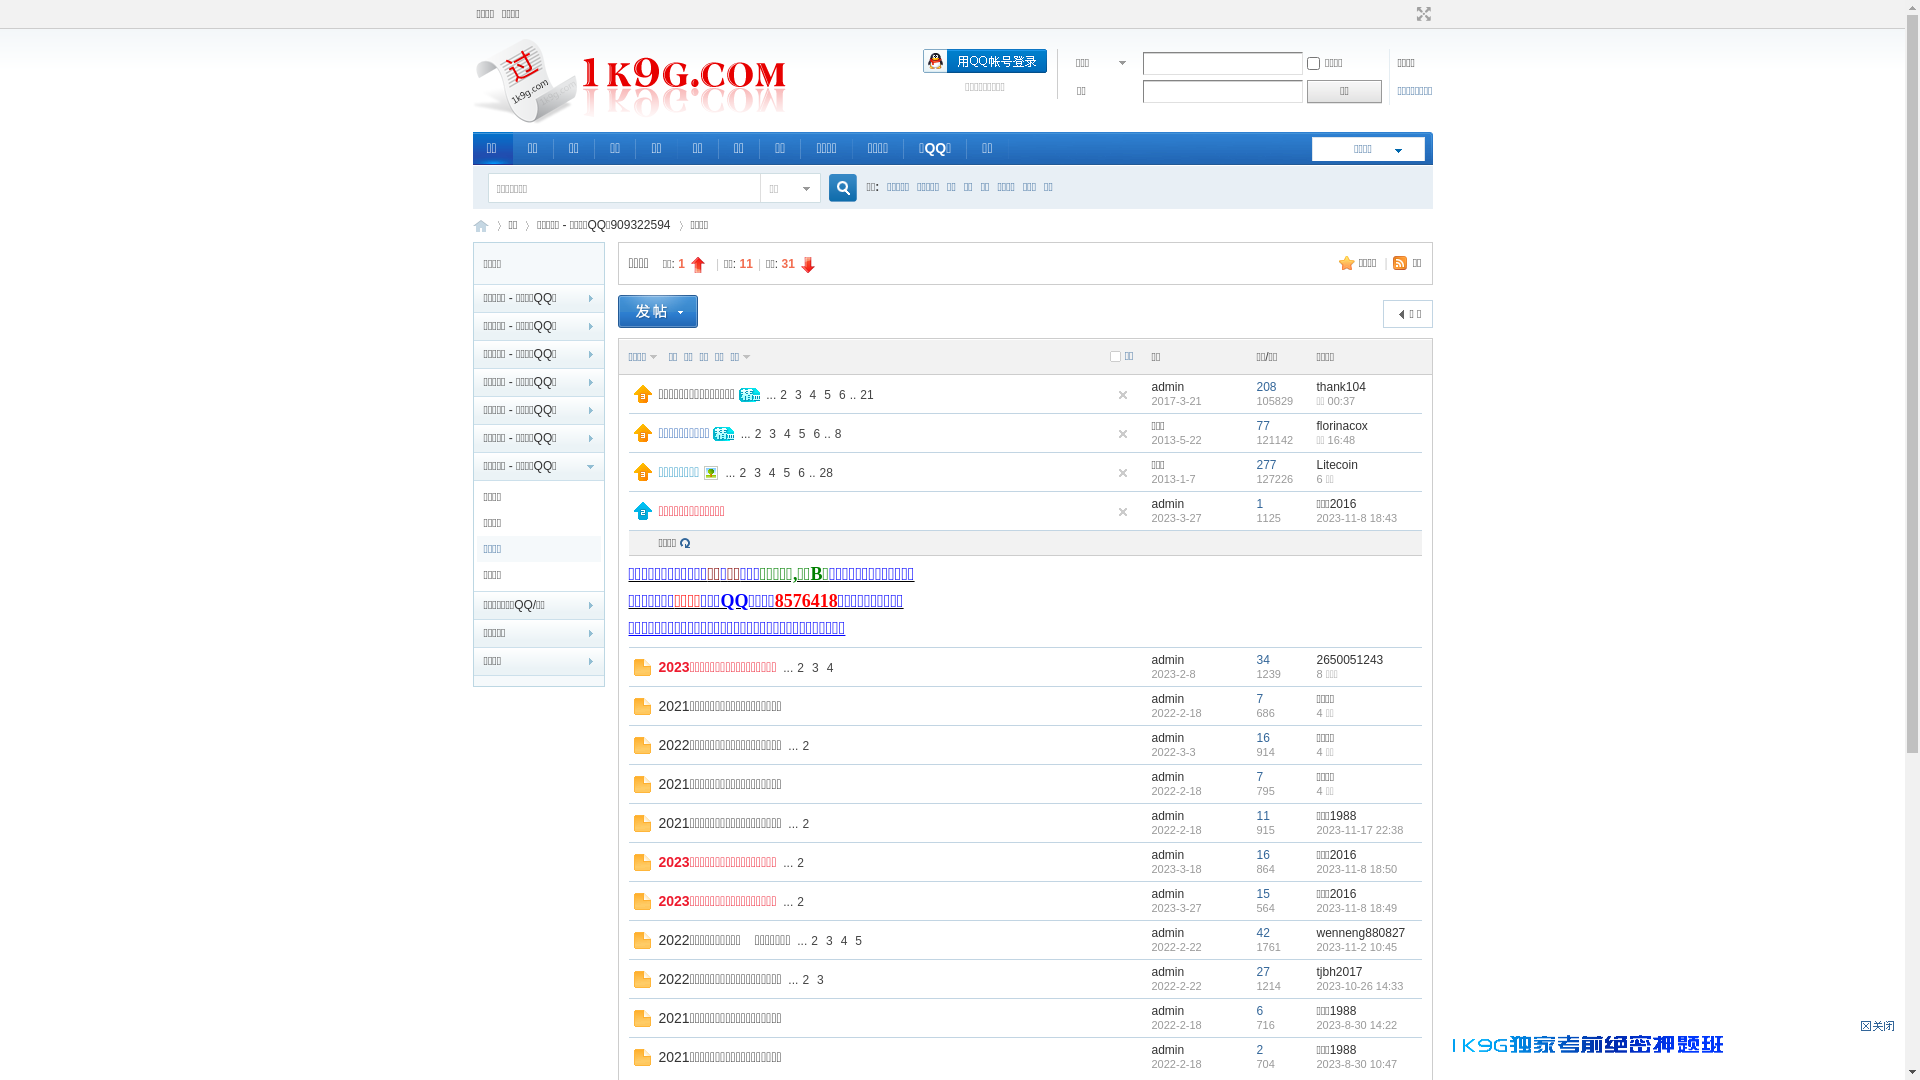  What do you see at coordinates (1342, 426) in the screenshot?
I see `florinacox` at bounding box center [1342, 426].